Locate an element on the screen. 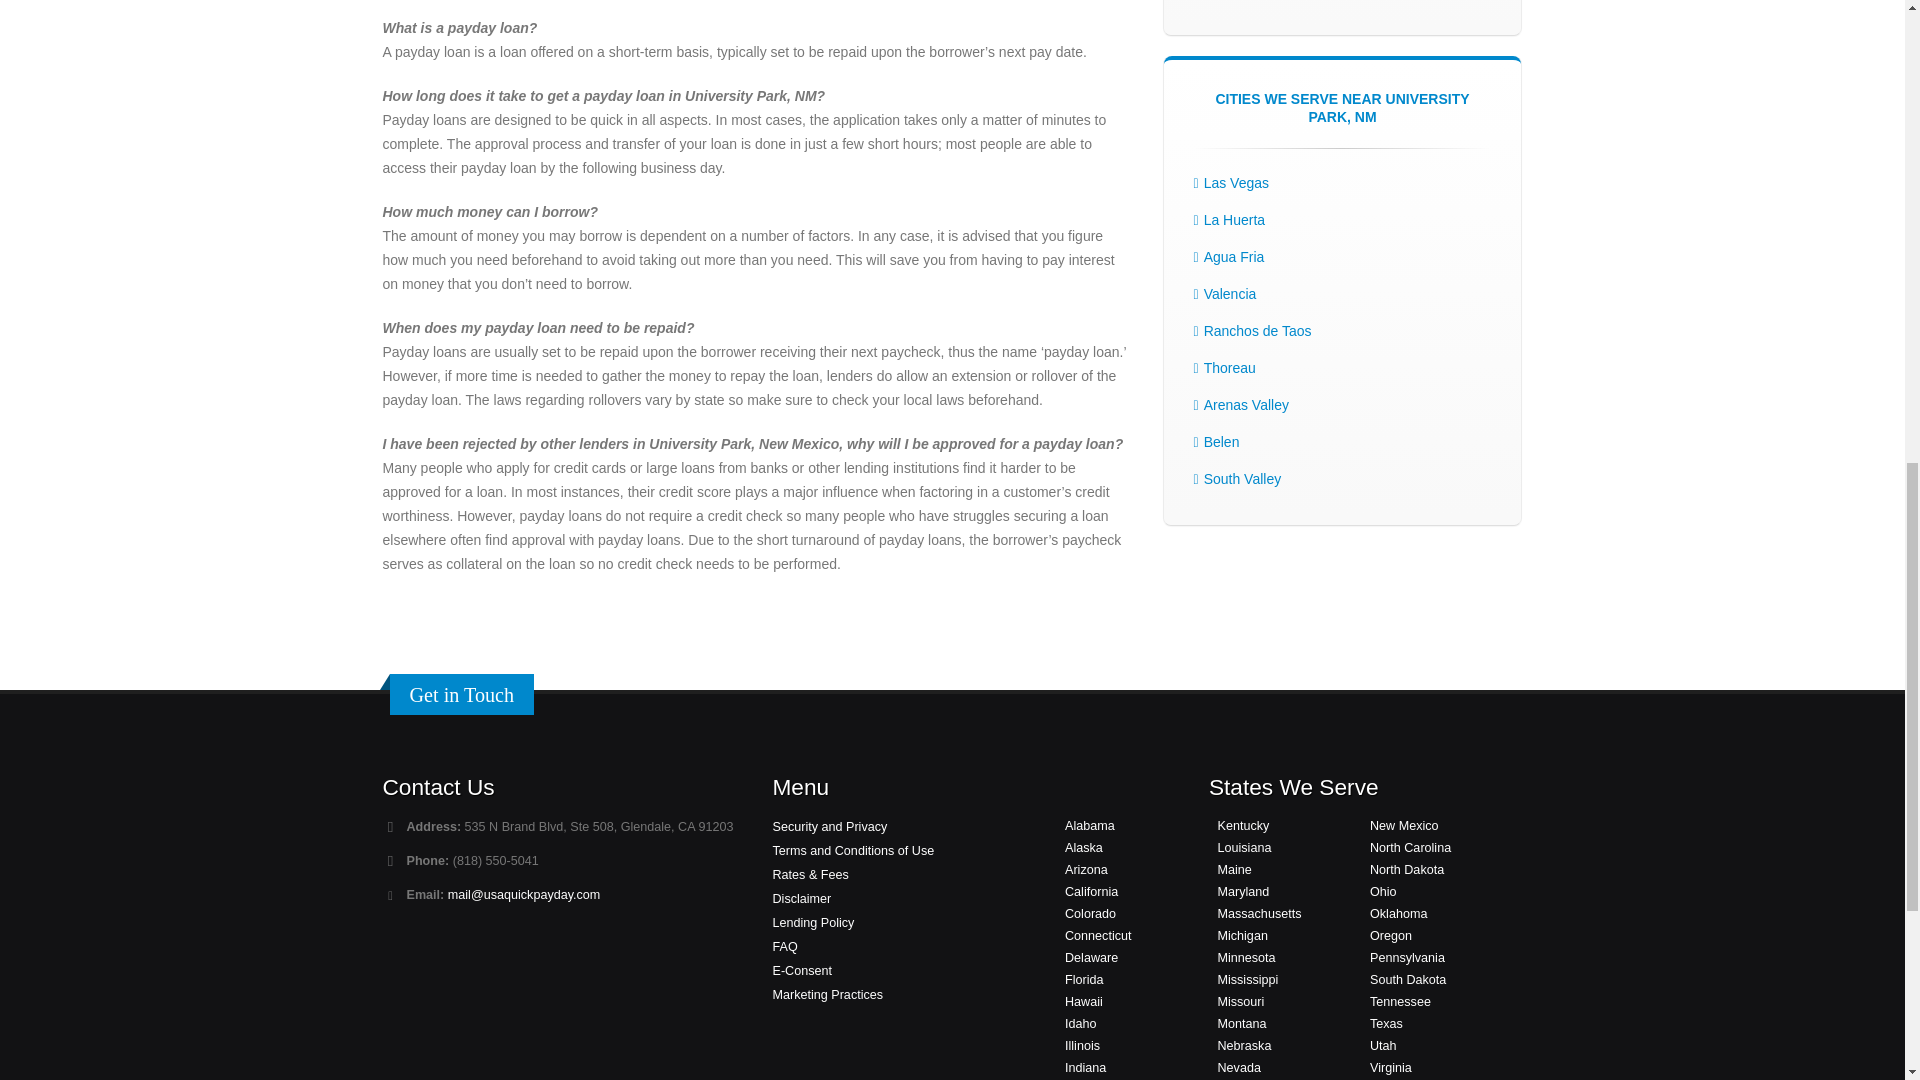 Image resolution: width=1920 pixels, height=1080 pixels. FAQ is located at coordinates (784, 946).